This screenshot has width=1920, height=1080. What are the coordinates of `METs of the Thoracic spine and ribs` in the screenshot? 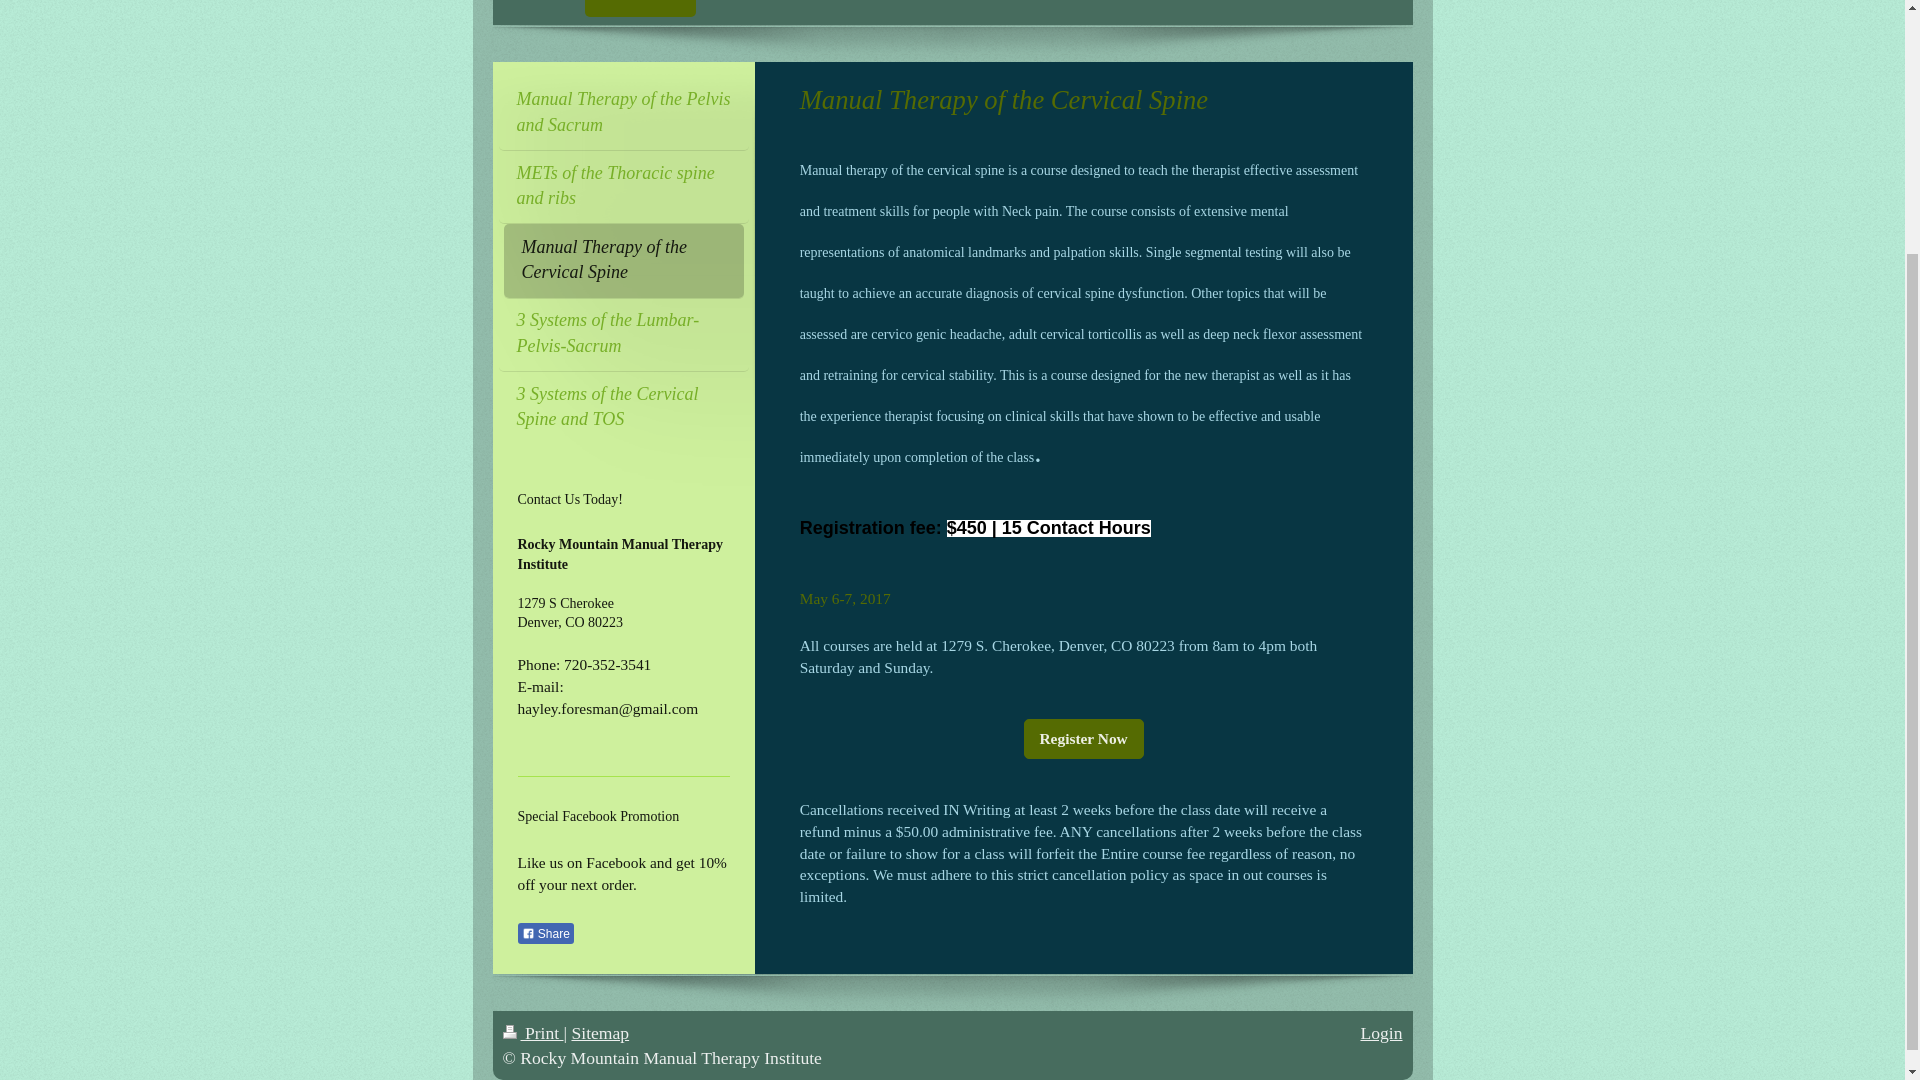 It's located at (622, 186).